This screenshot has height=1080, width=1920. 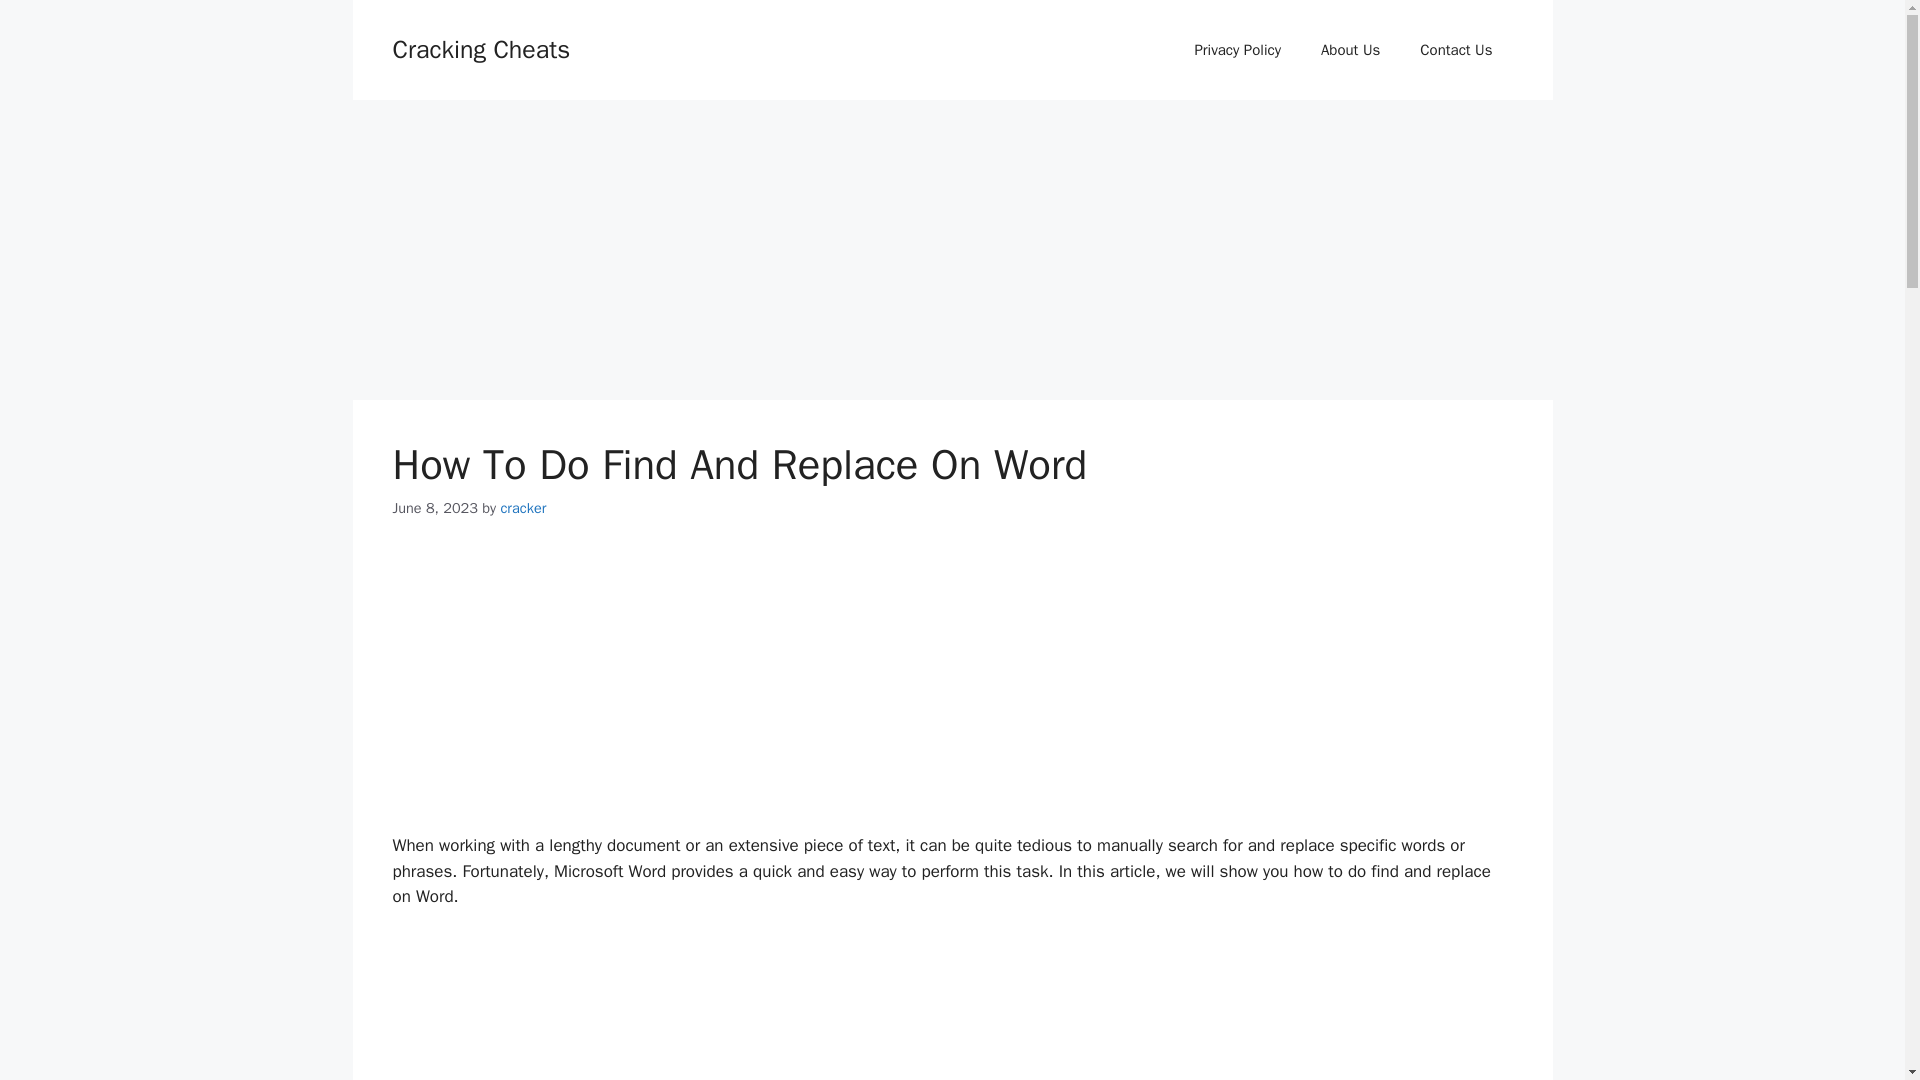 What do you see at coordinates (1237, 50) in the screenshot?
I see `Privacy Policy` at bounding box center [1237, 50].